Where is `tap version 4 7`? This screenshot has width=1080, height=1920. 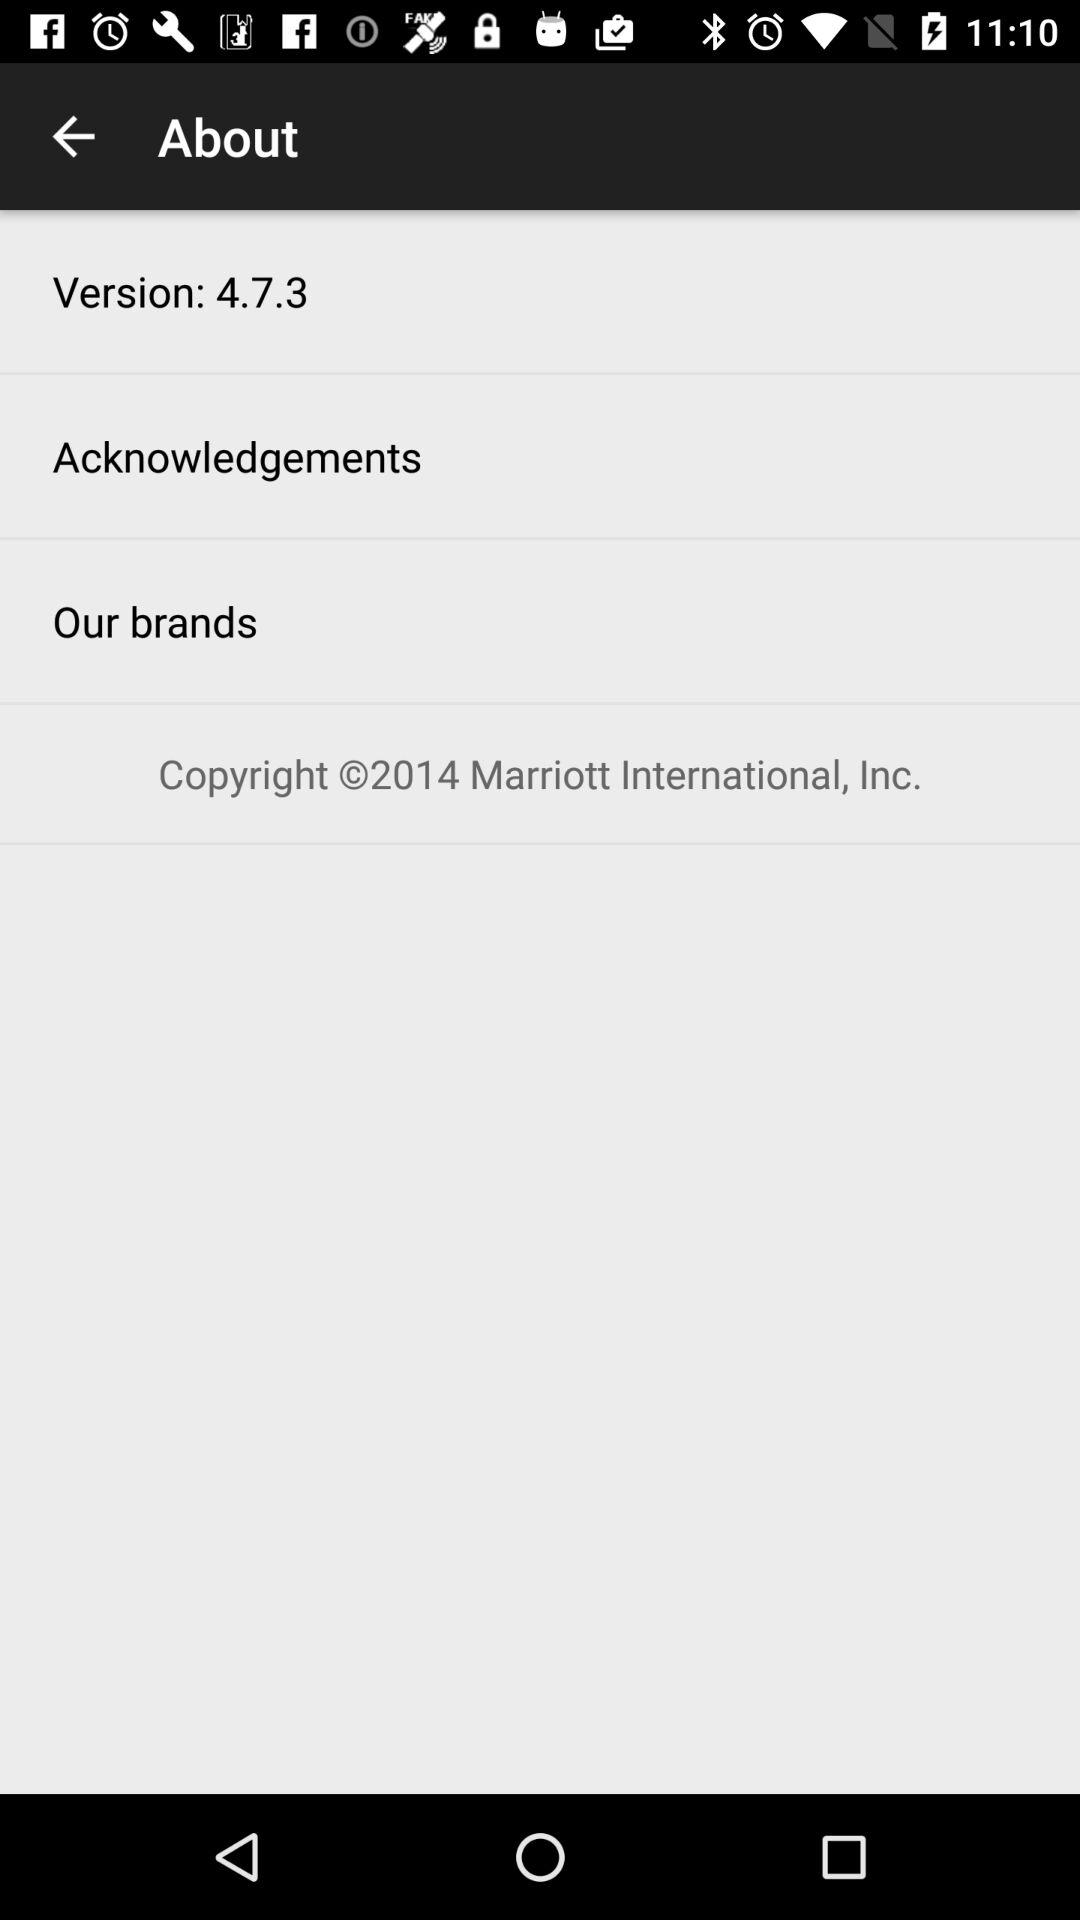 tap version 4 7 is located at coordinates (180, 290).